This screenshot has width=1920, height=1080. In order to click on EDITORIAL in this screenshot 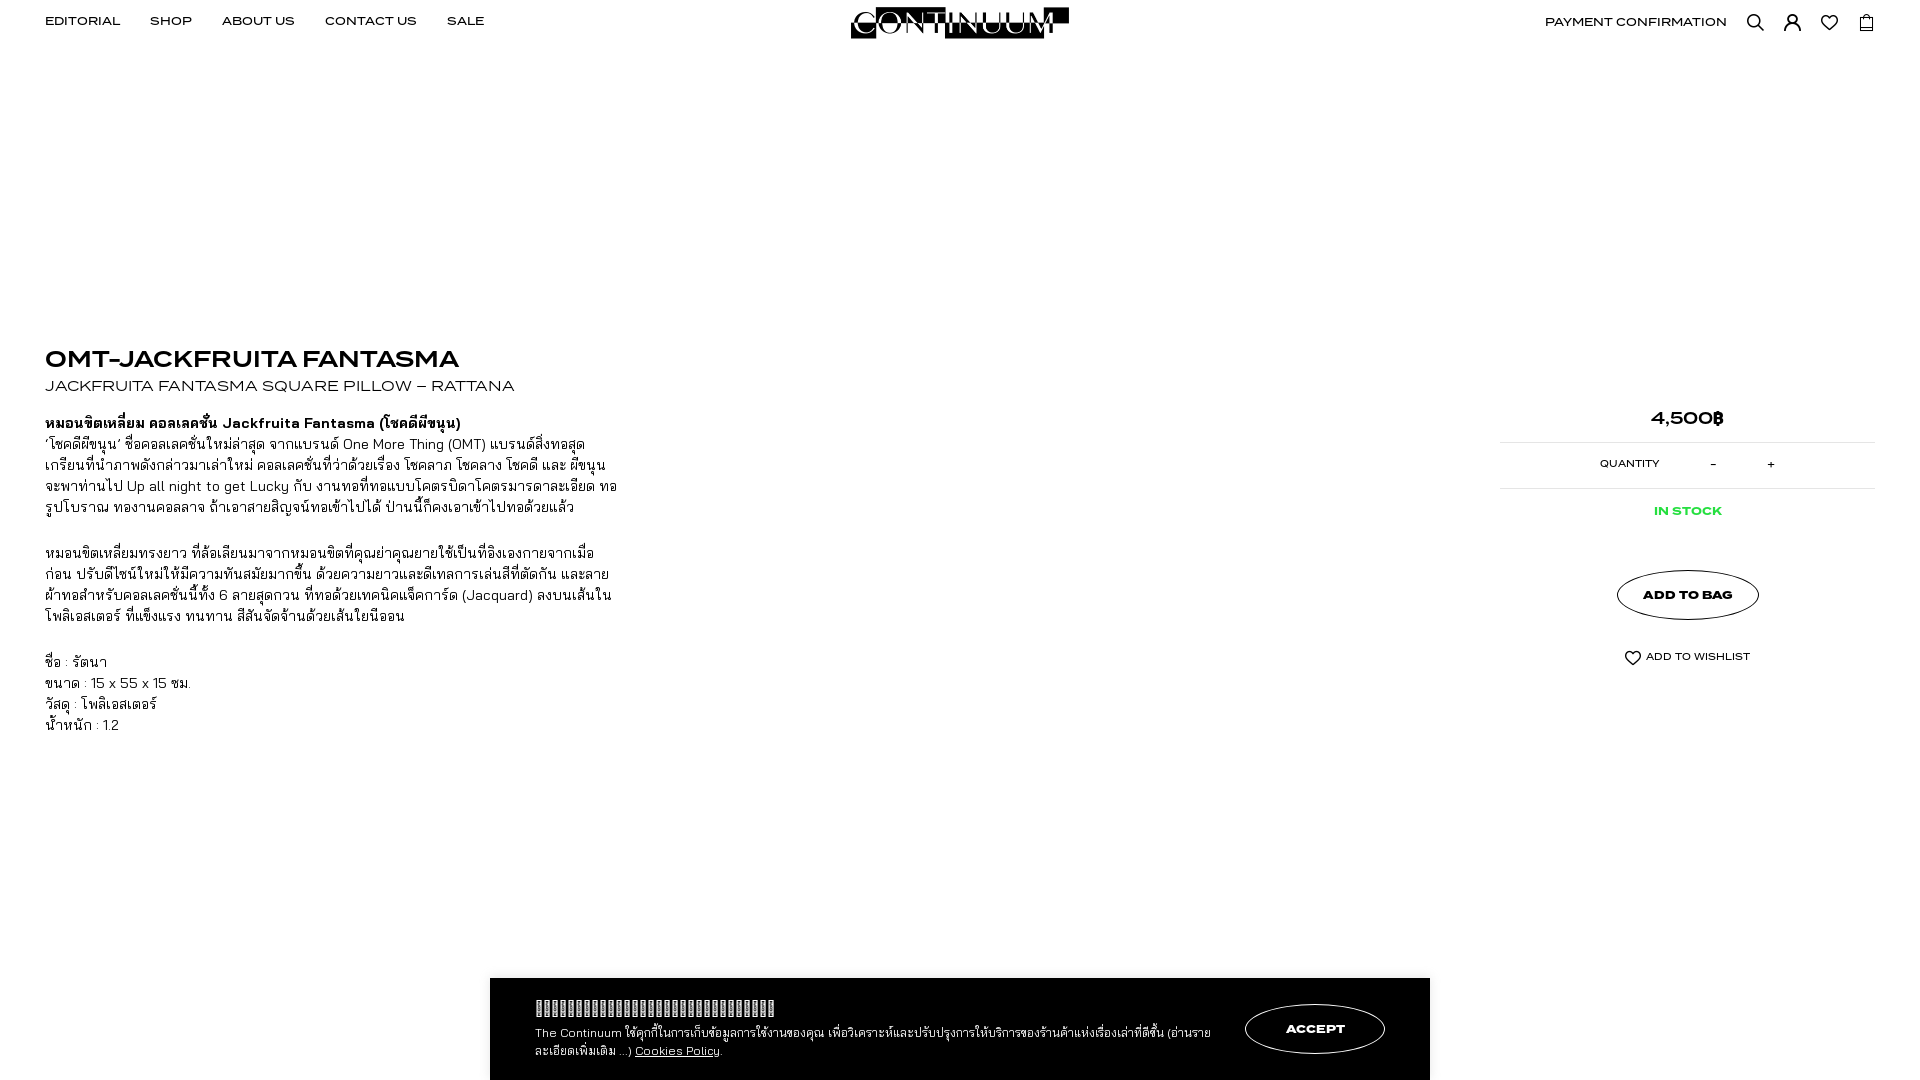, I will do `click(82, 22)`.